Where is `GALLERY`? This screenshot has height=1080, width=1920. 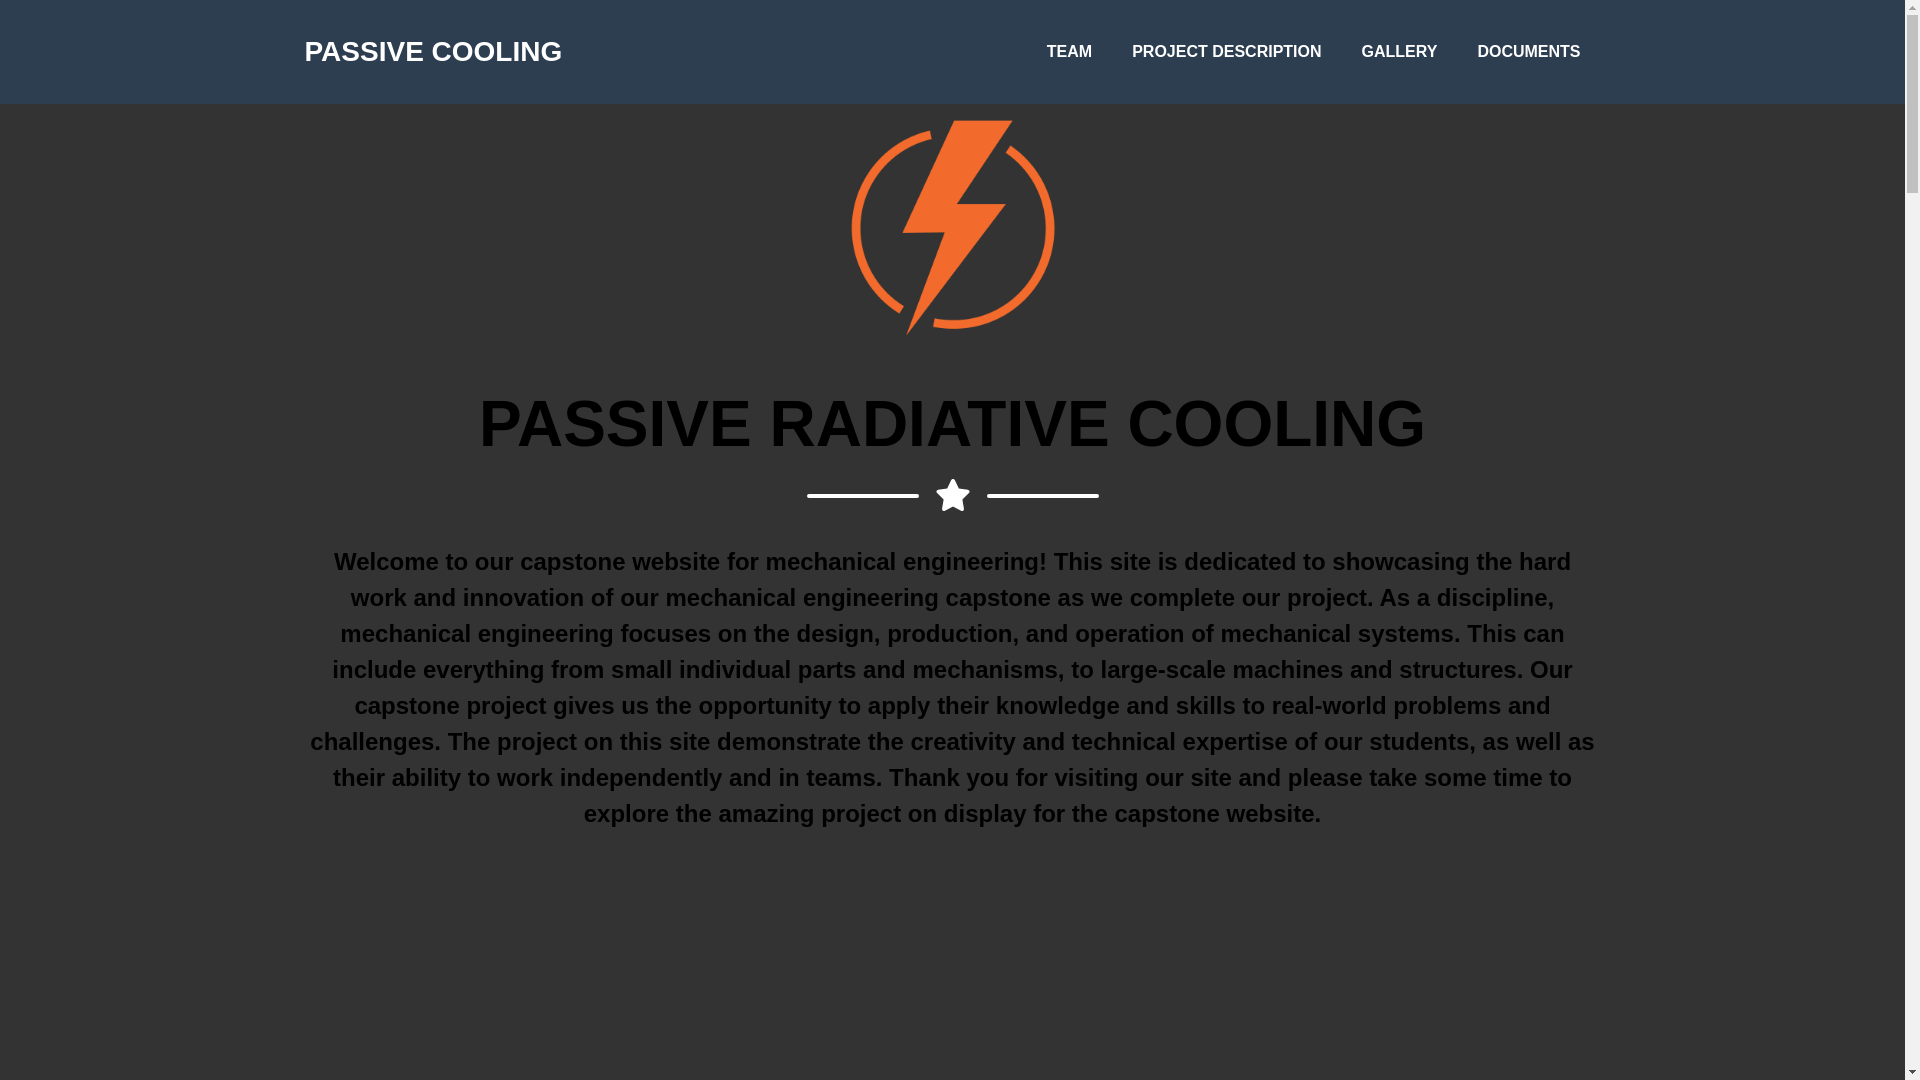
GALLERY is located at coordinates (1399, 51).